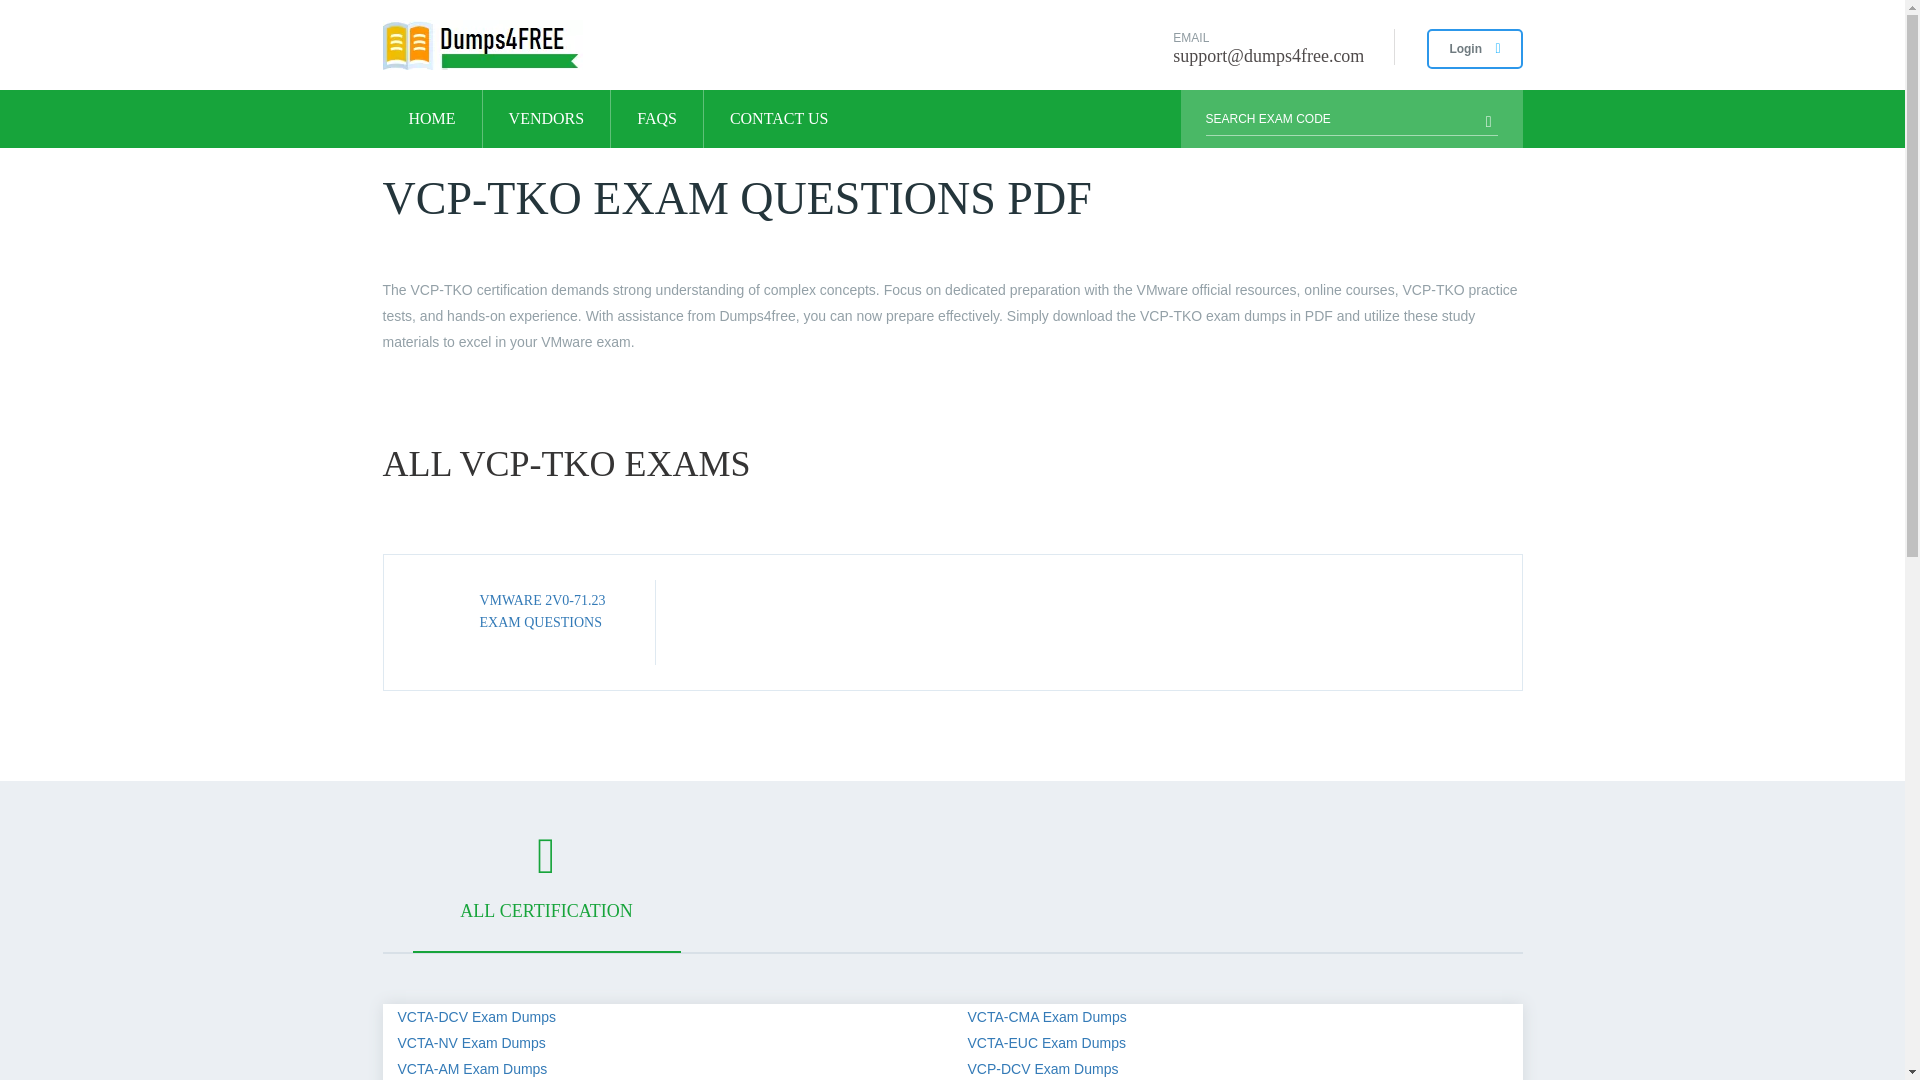  I want to click on CONTACT US, so click(779, 118).